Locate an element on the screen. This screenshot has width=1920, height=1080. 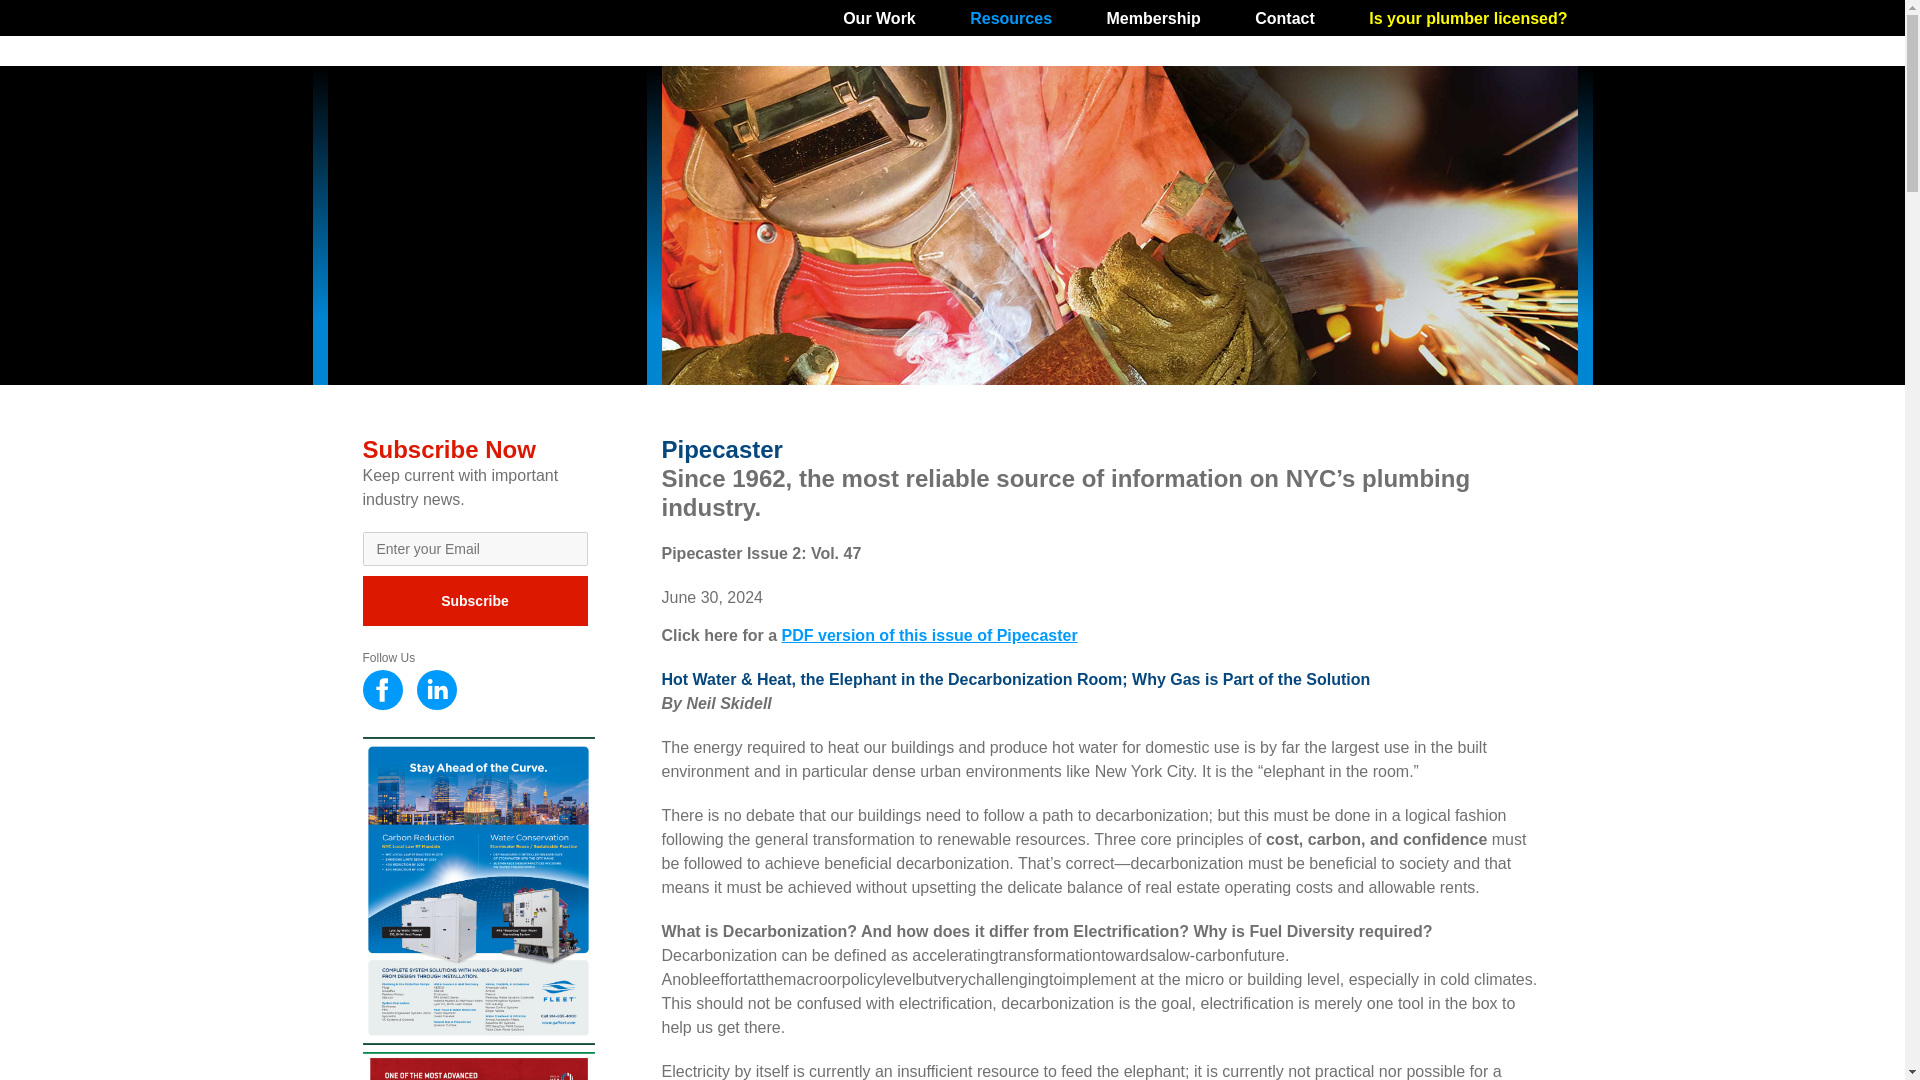
Pipecaster is located at coordinates (722, 450).